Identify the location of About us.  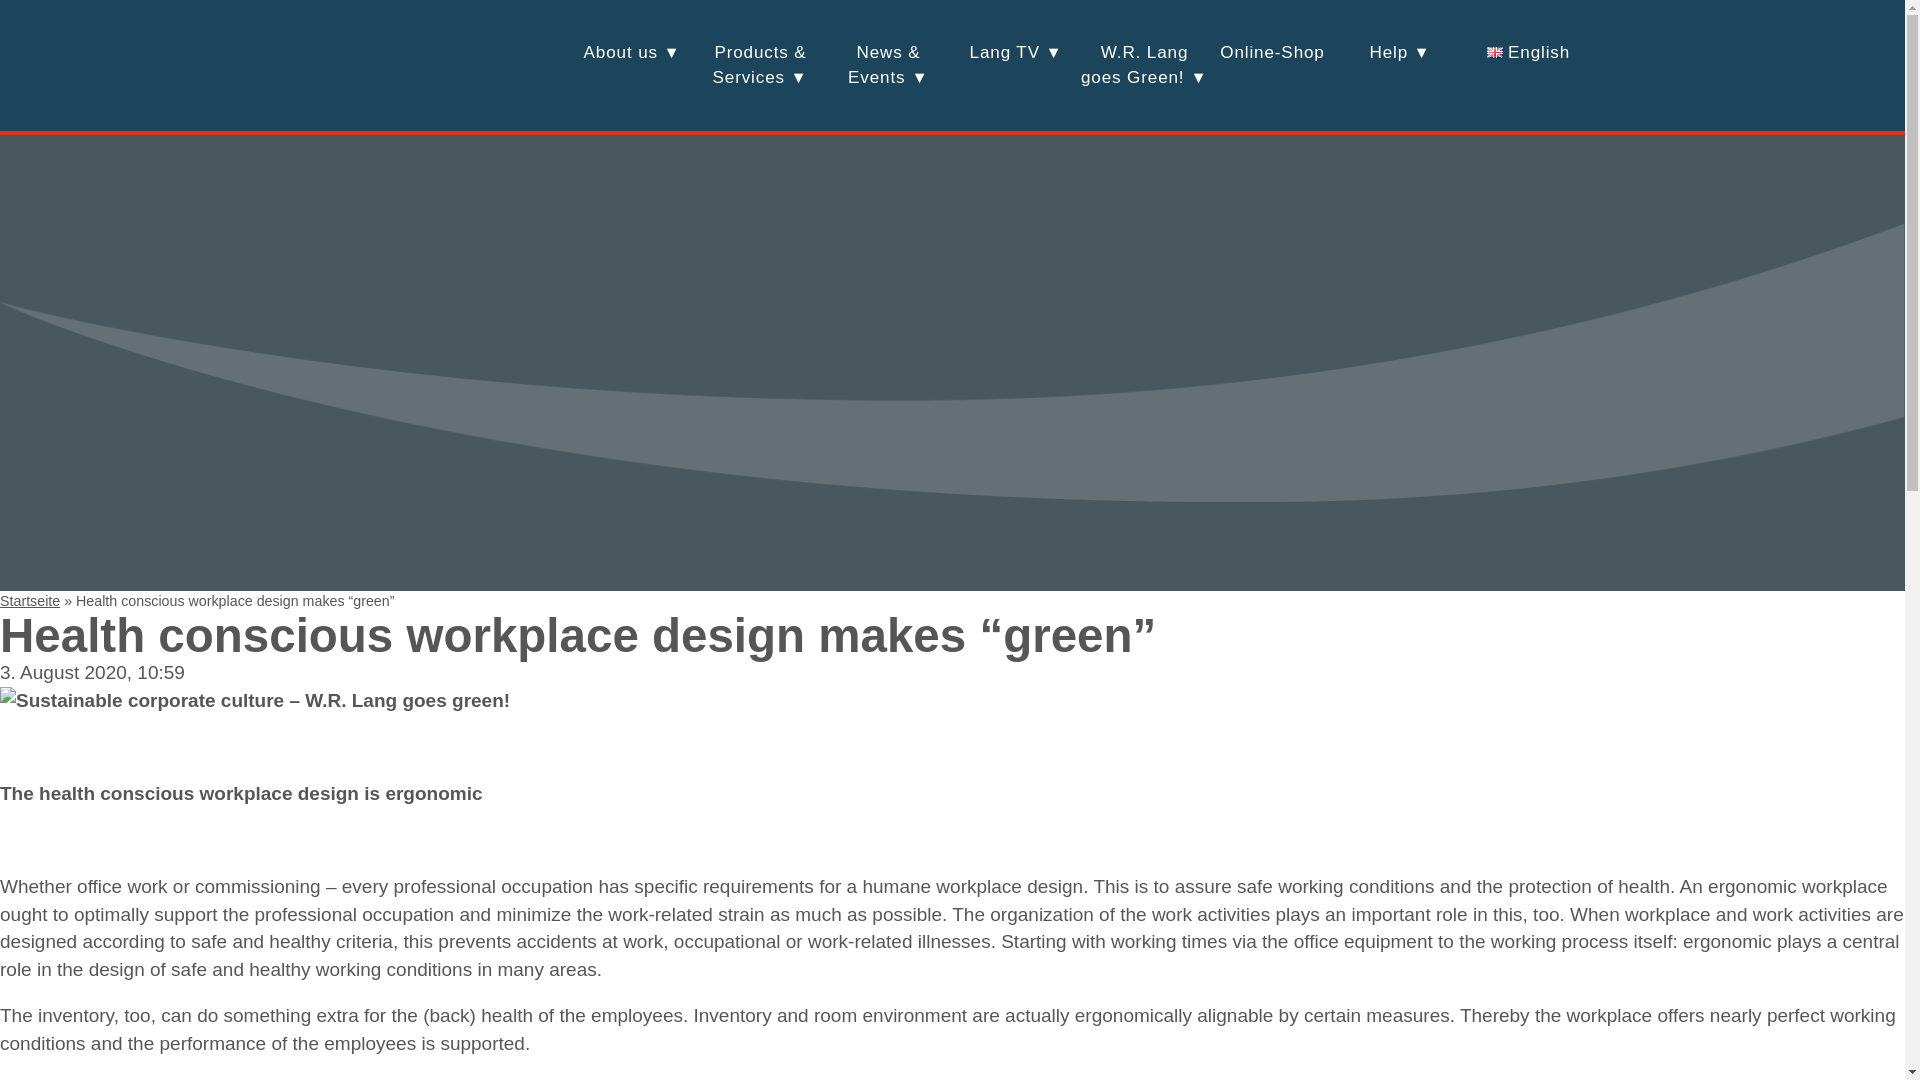
(632, 53).